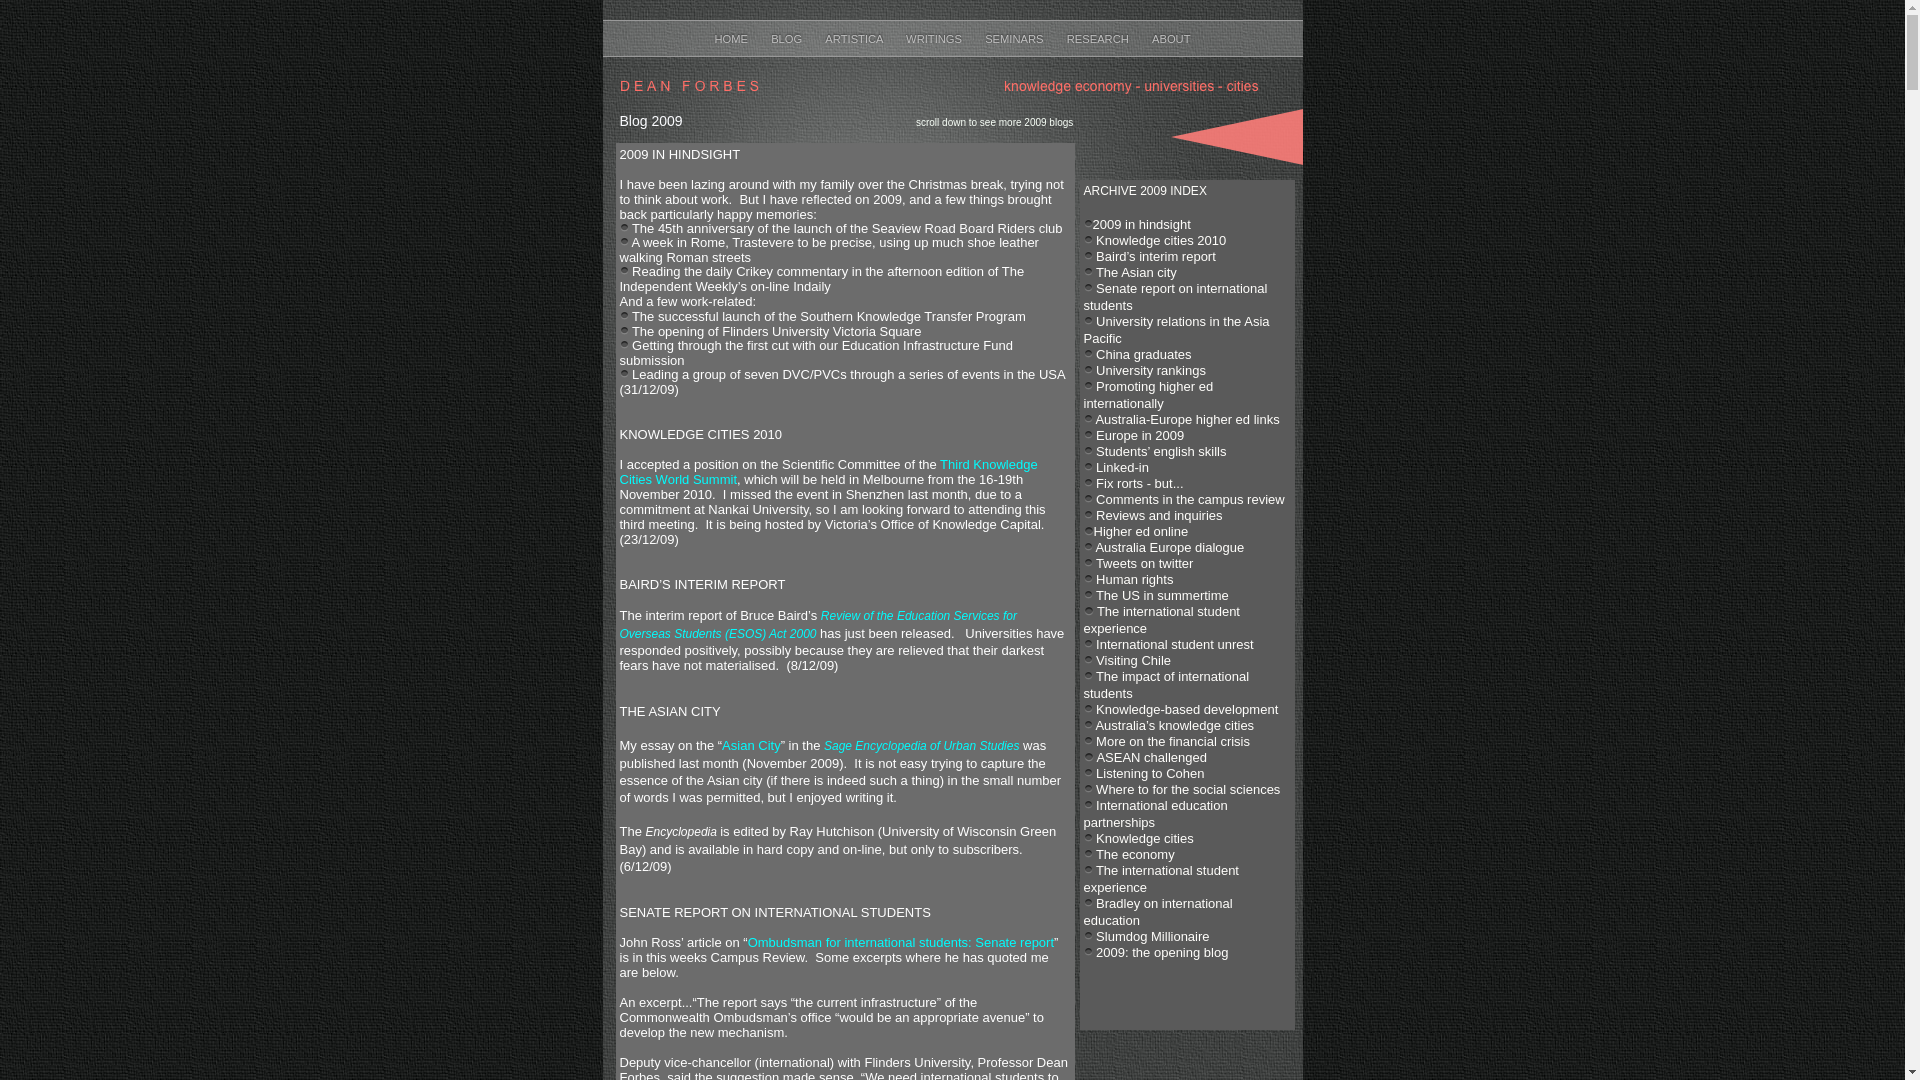  Describe the element at coordinates (1016, 39) in the screenshot. I see `SEMINARS` at that location.